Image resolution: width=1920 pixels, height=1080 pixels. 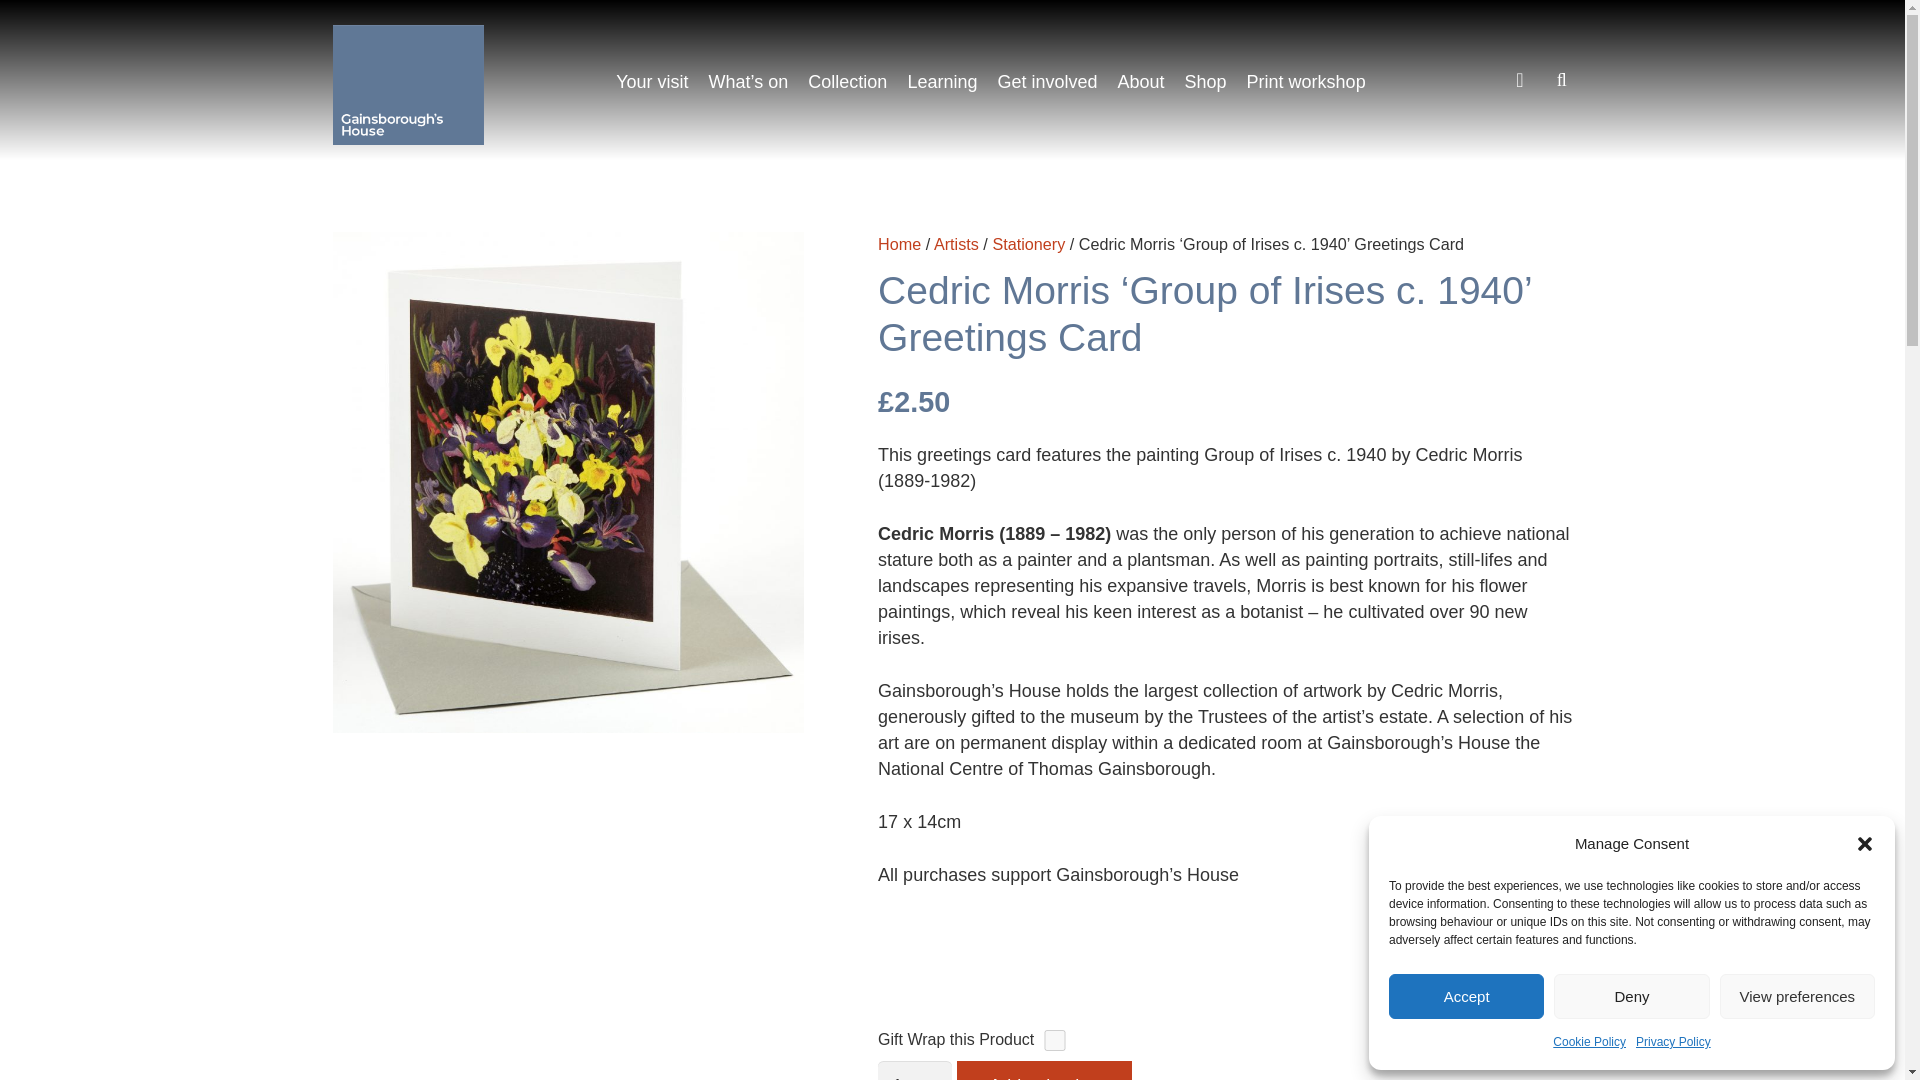 I want to click on on, so click(x=1054, y=1040).